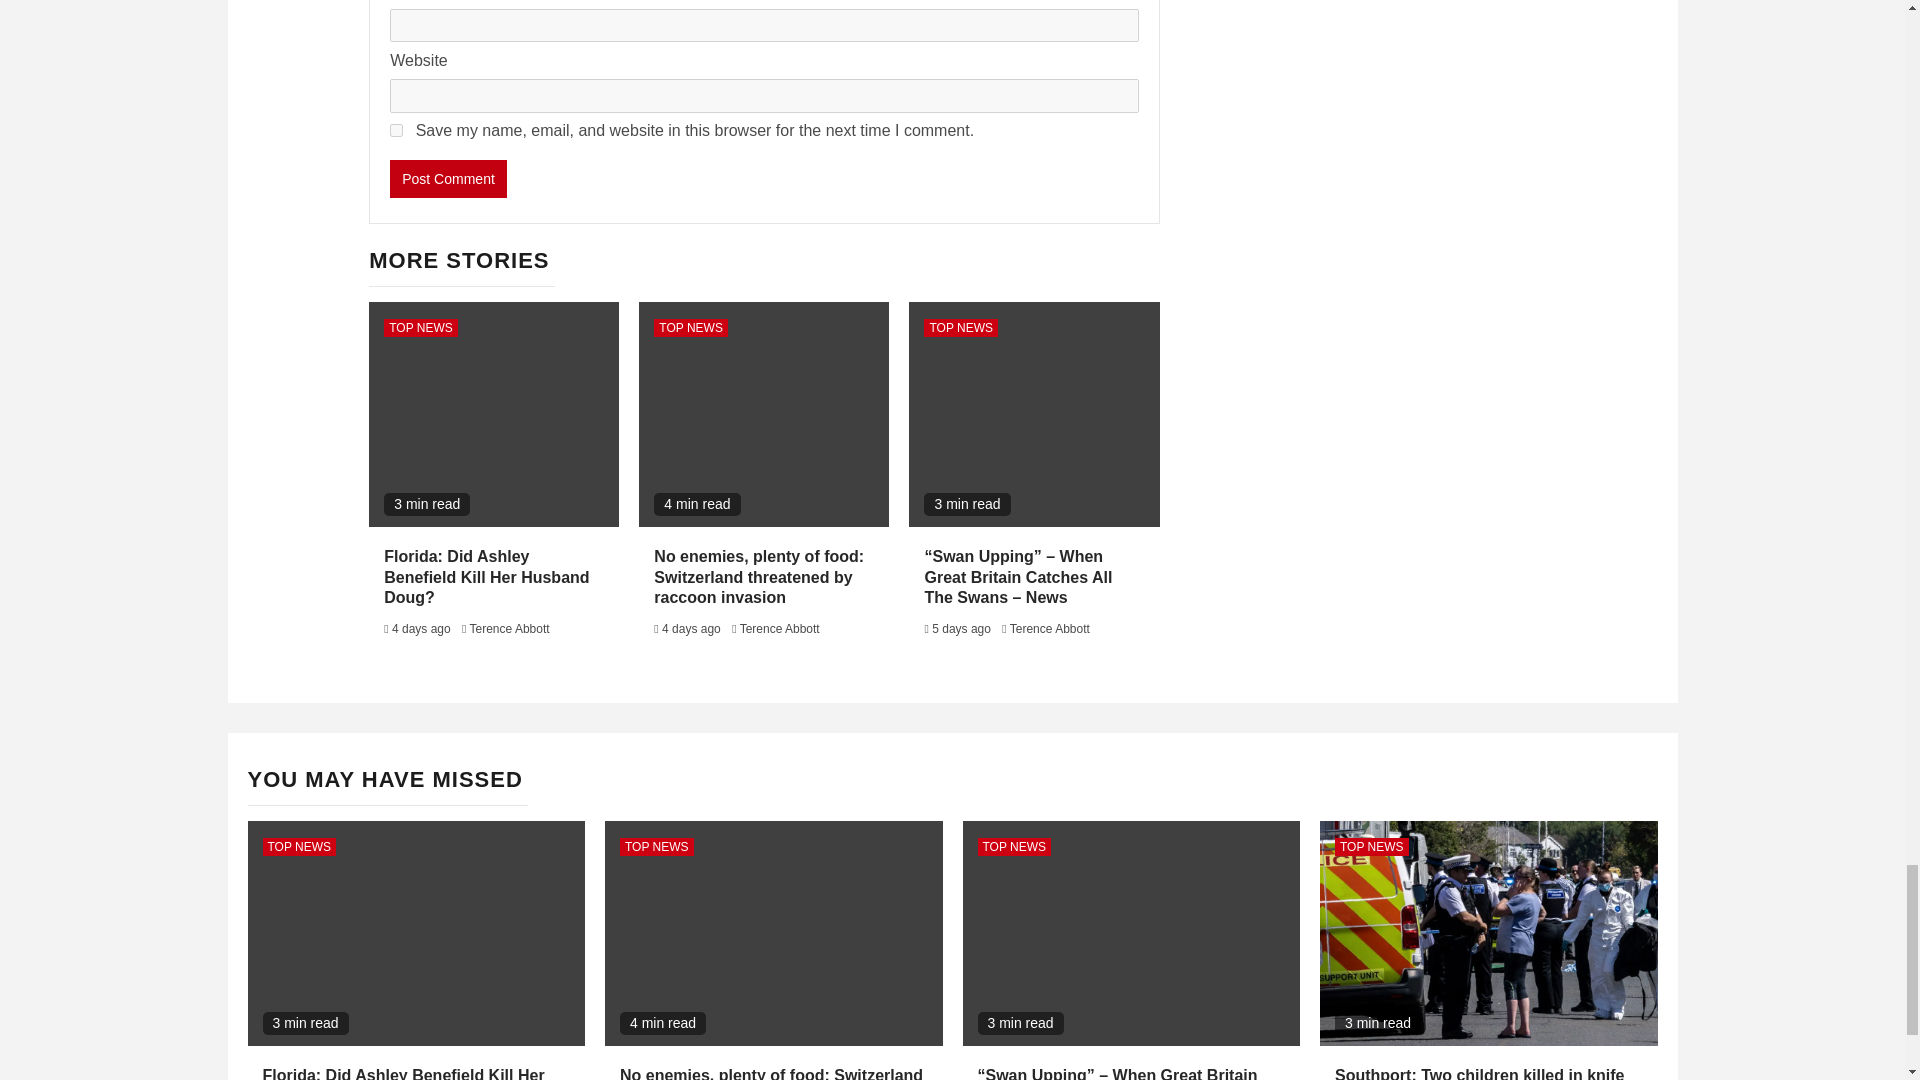  Describe the element at coordinates (448, 178) in the screenshot. I see `Post Comment` at that location.